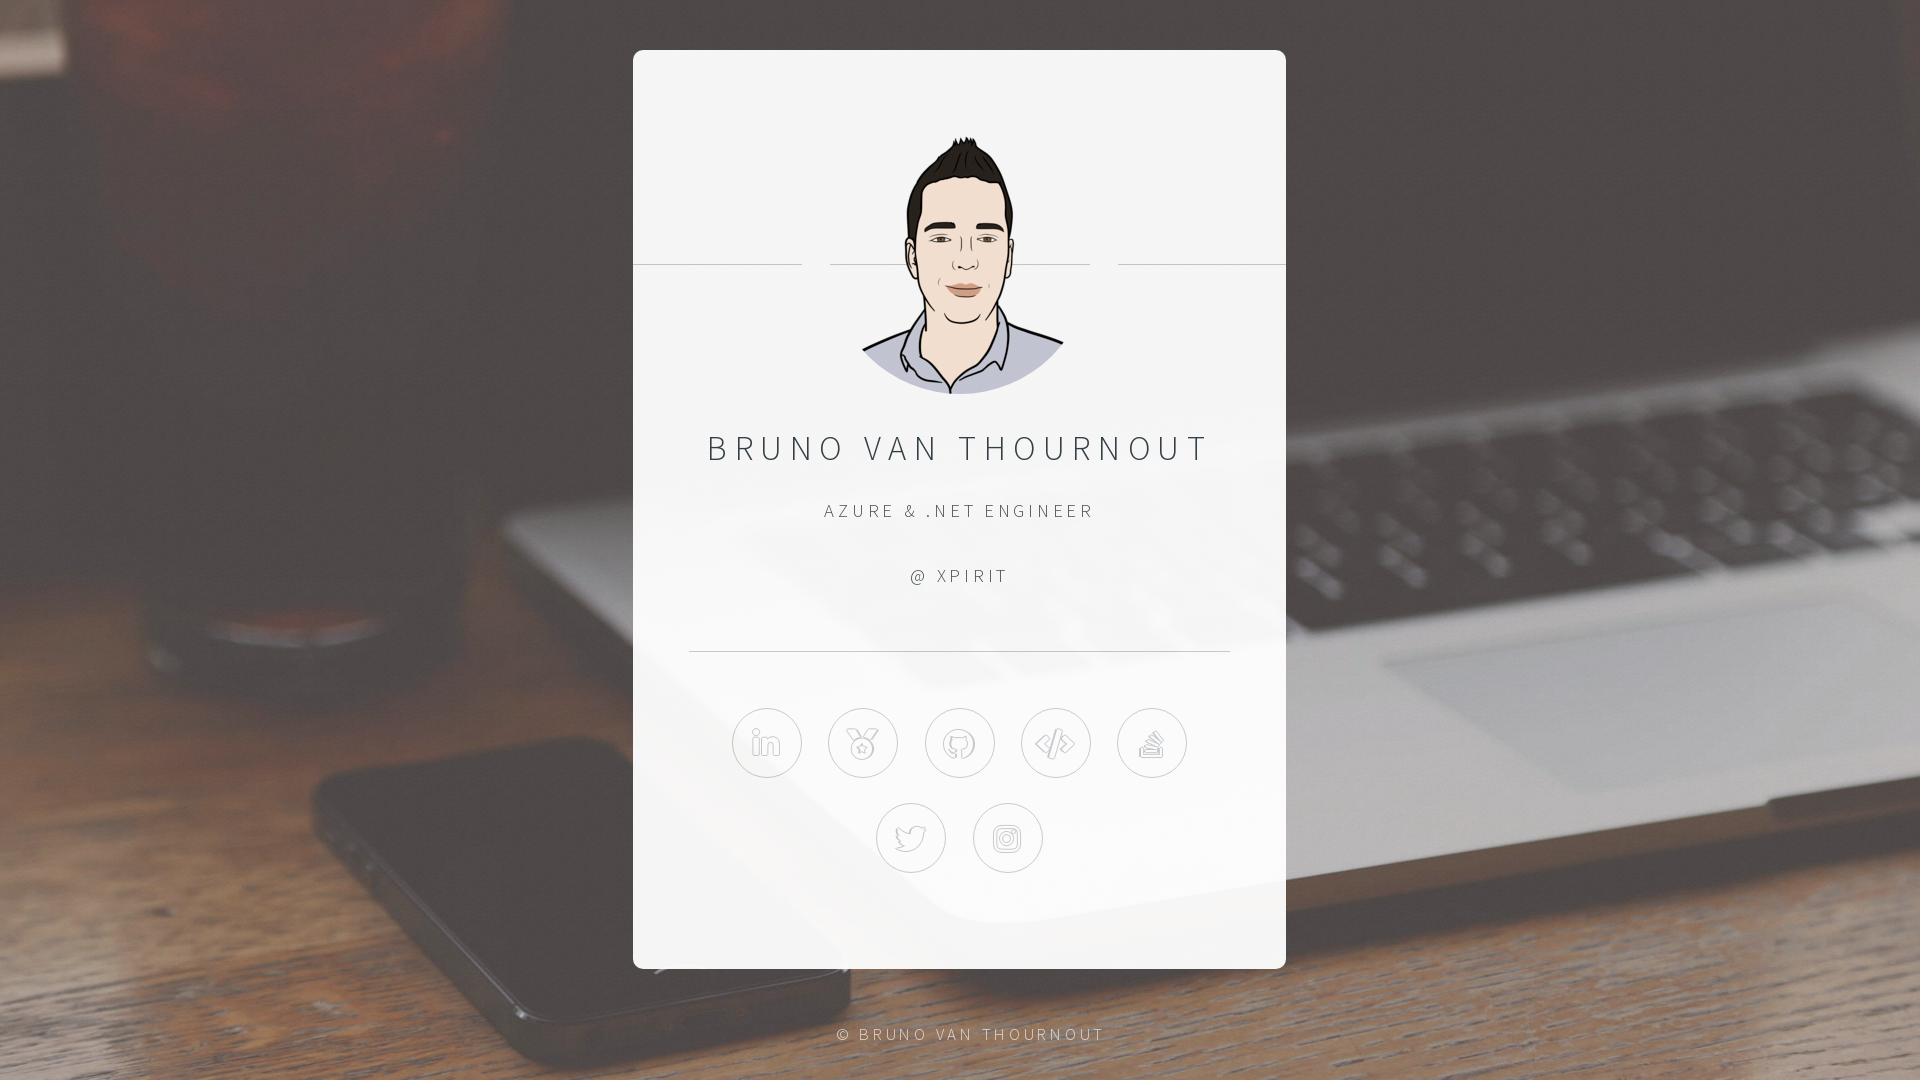  What do you see at coordinates (1008, 837) in the screenshot?
I see `INSTAGRAM` at bounding box center [1008, 837].